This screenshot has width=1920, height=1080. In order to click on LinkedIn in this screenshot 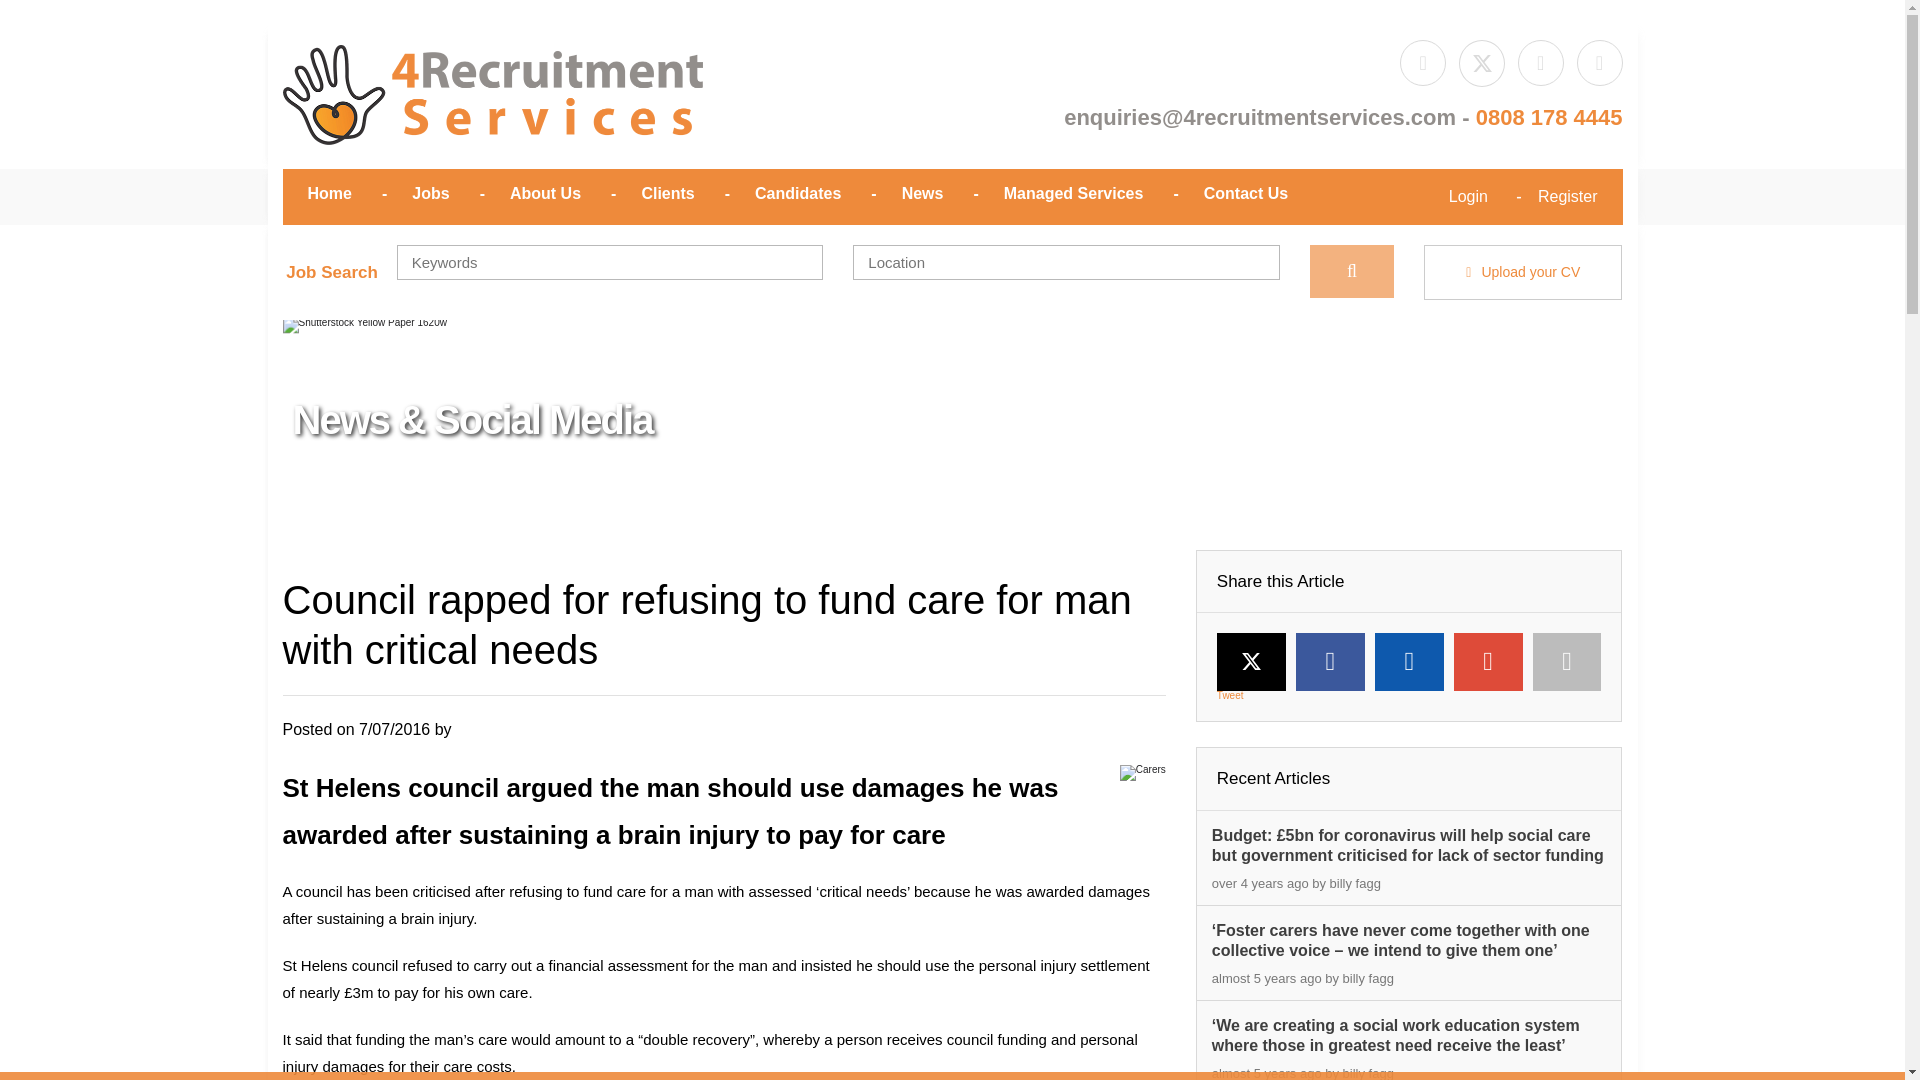, I will do `click(1408, 662)`.